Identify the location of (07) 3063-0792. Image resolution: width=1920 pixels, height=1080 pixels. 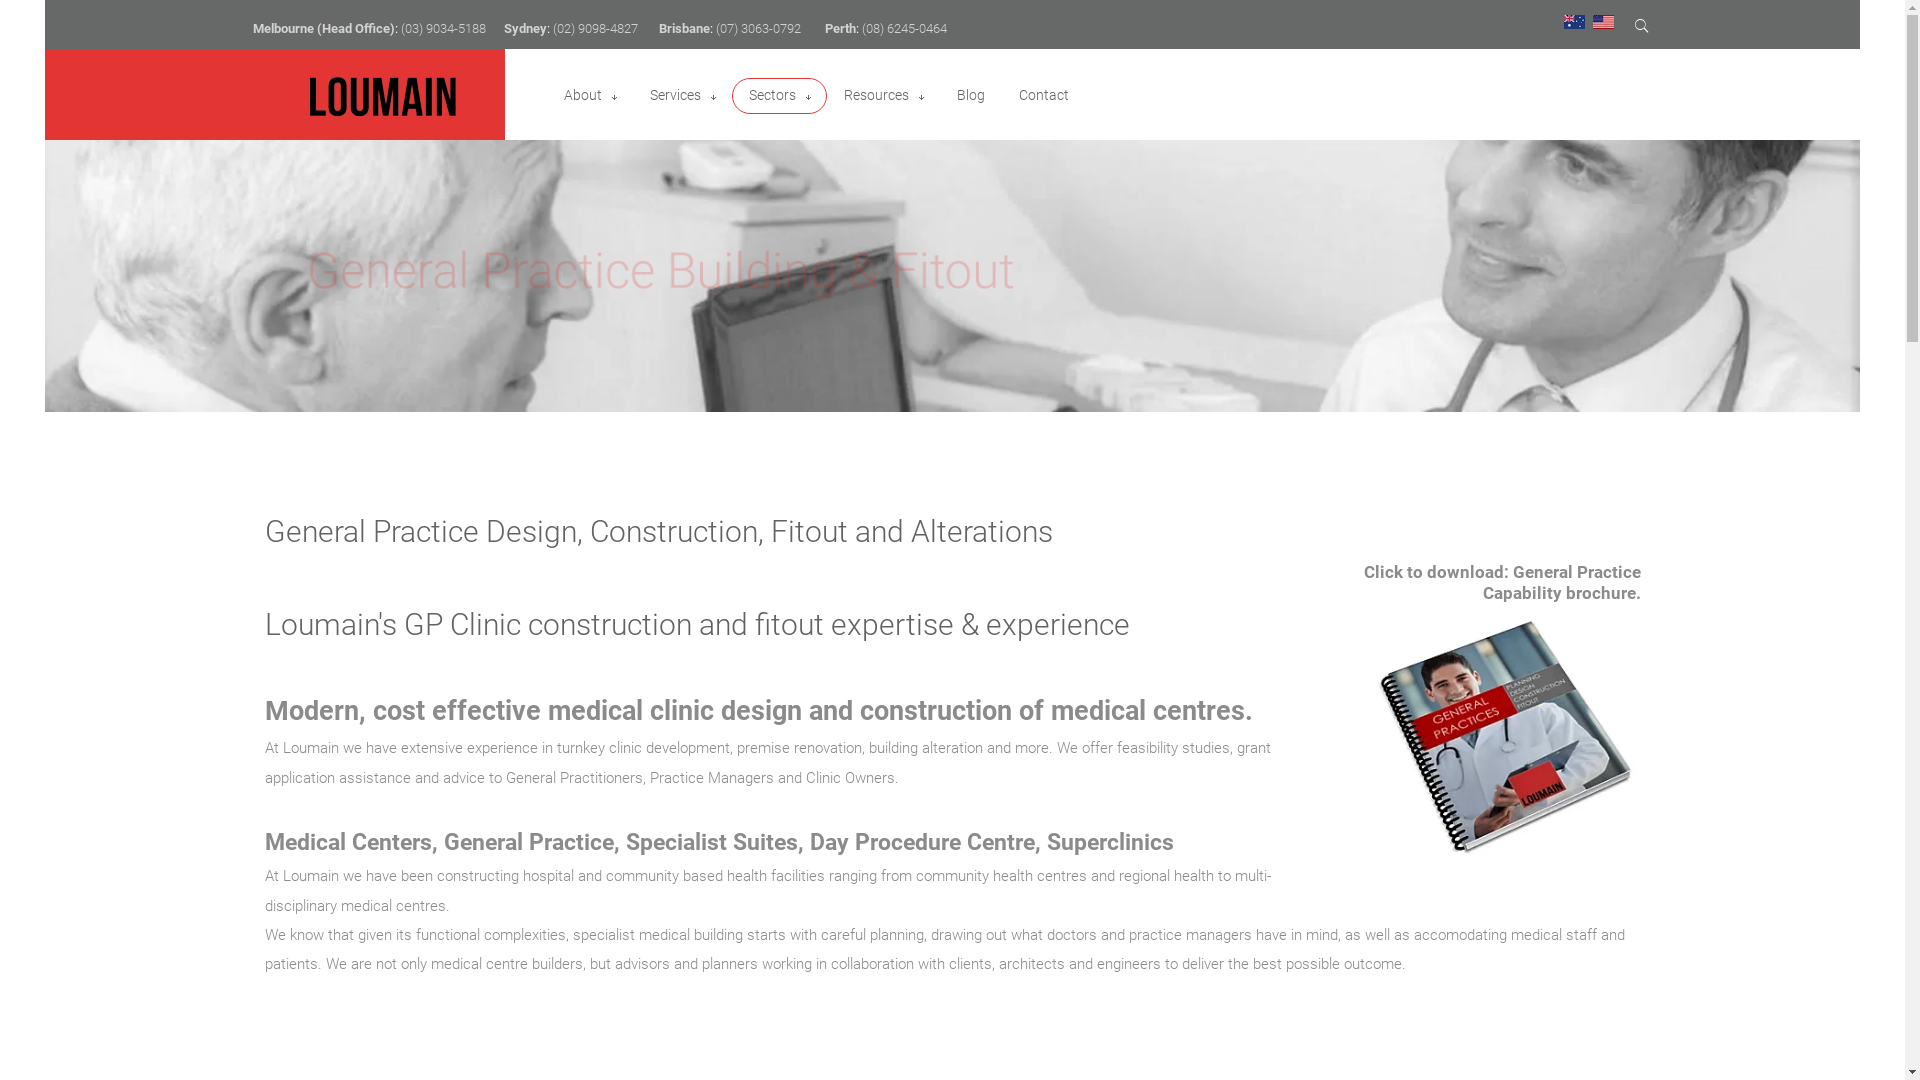
(758, 28).